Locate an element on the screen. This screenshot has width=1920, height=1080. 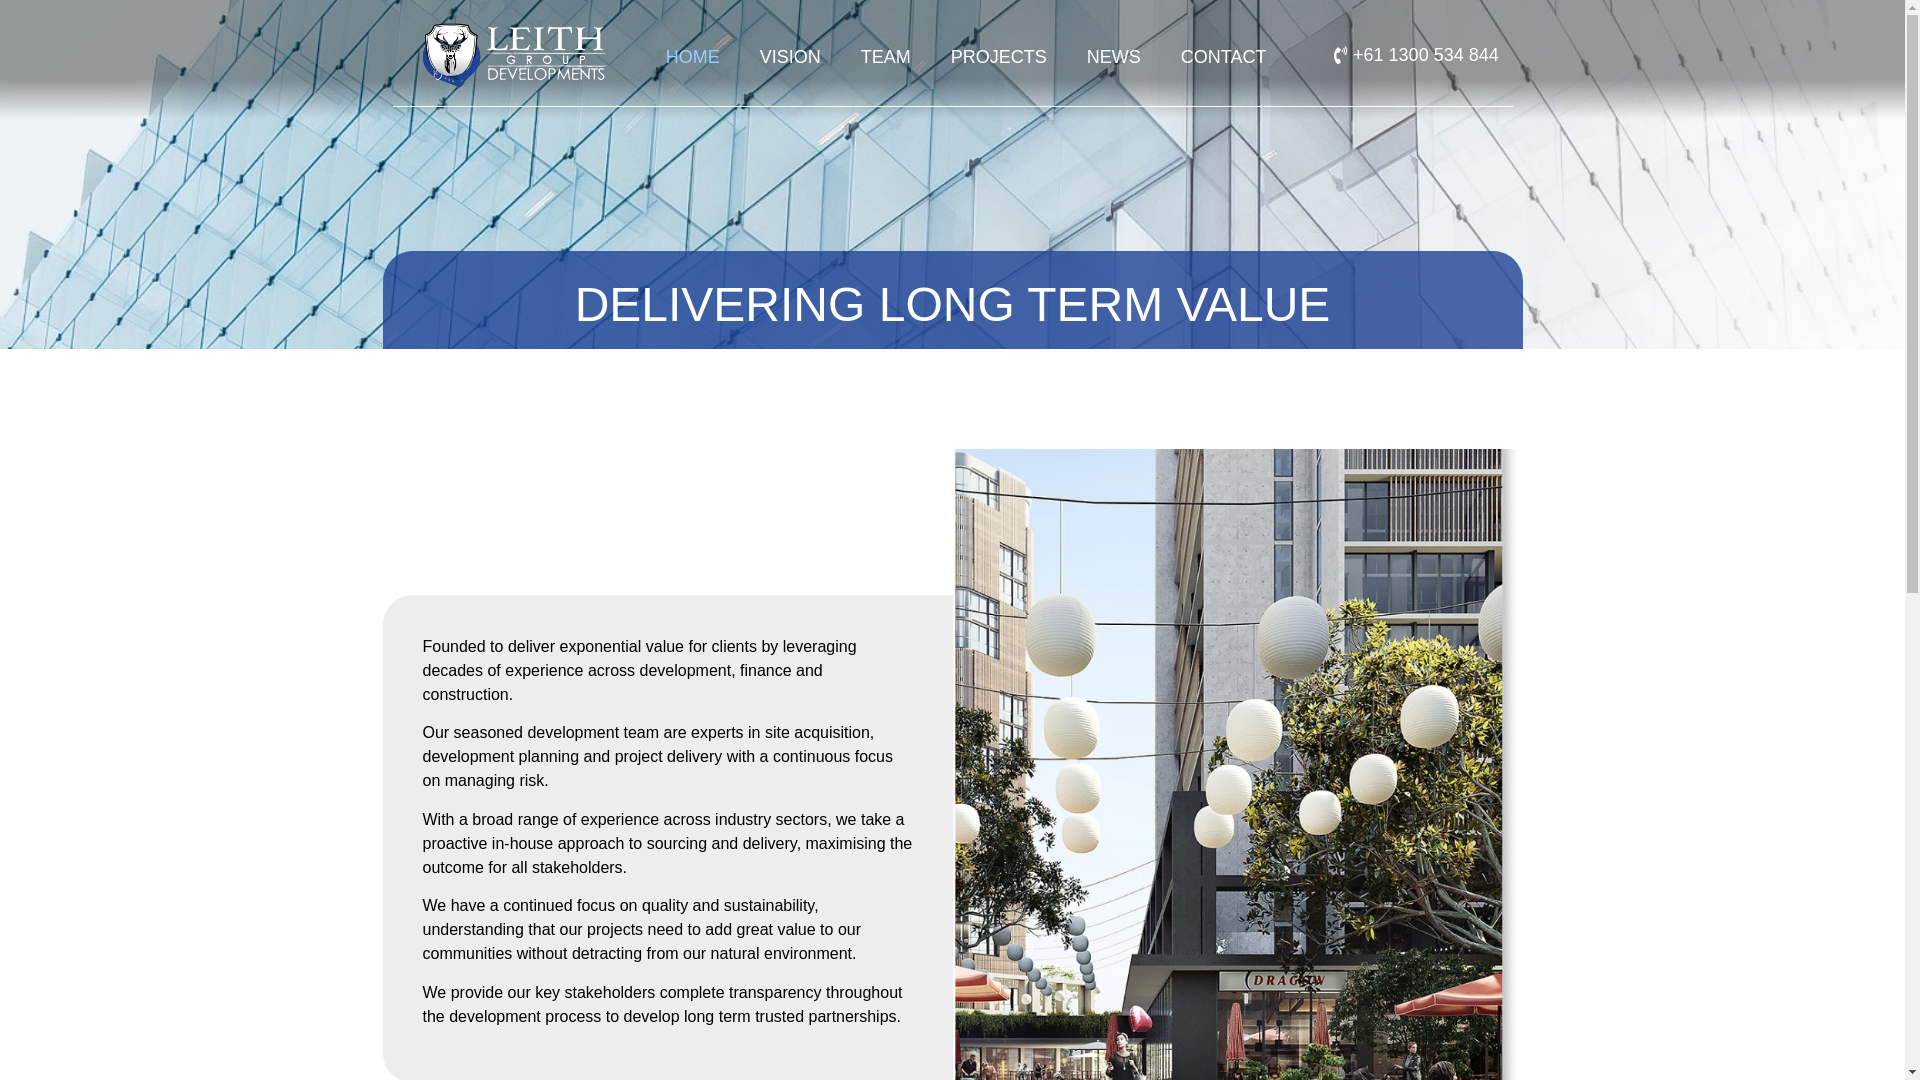
+61 1300 534 844 is located at coordinates (1416, 56).